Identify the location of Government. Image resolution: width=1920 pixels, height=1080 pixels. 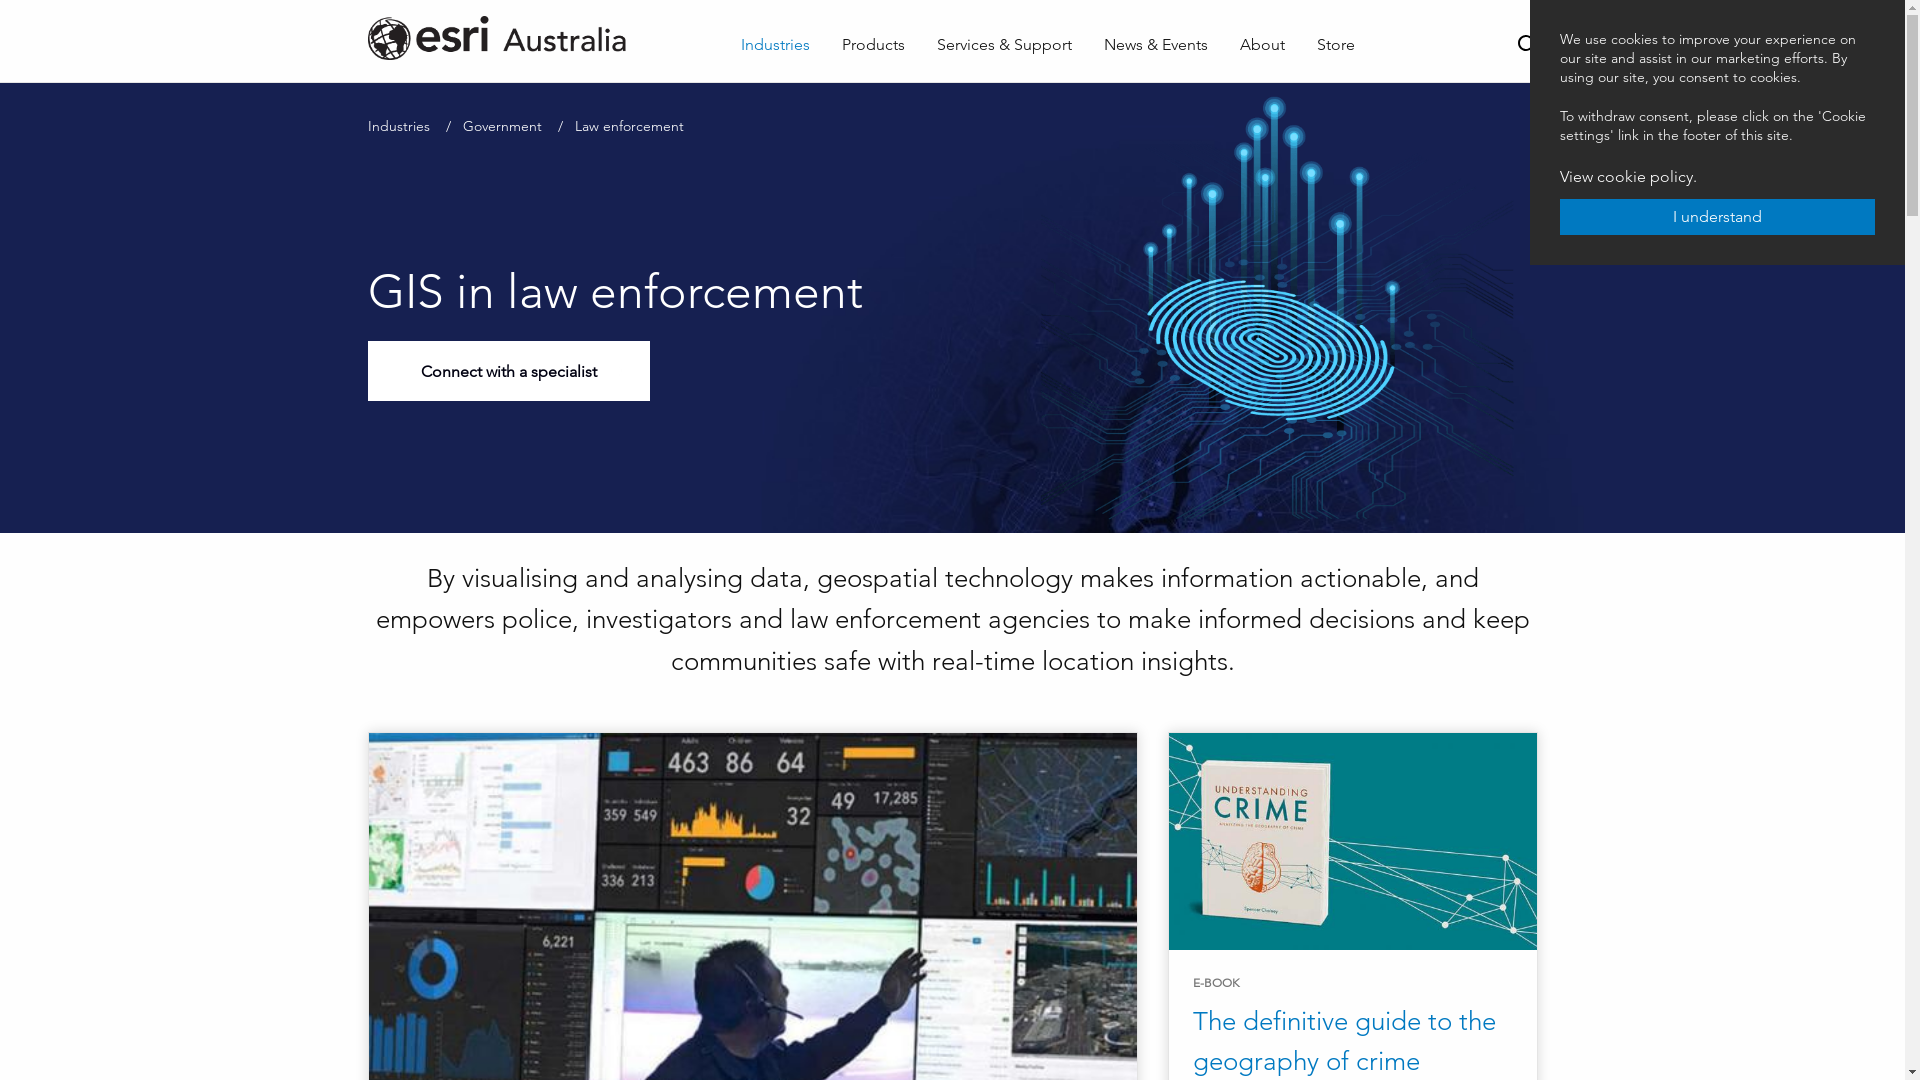
(502, 126).